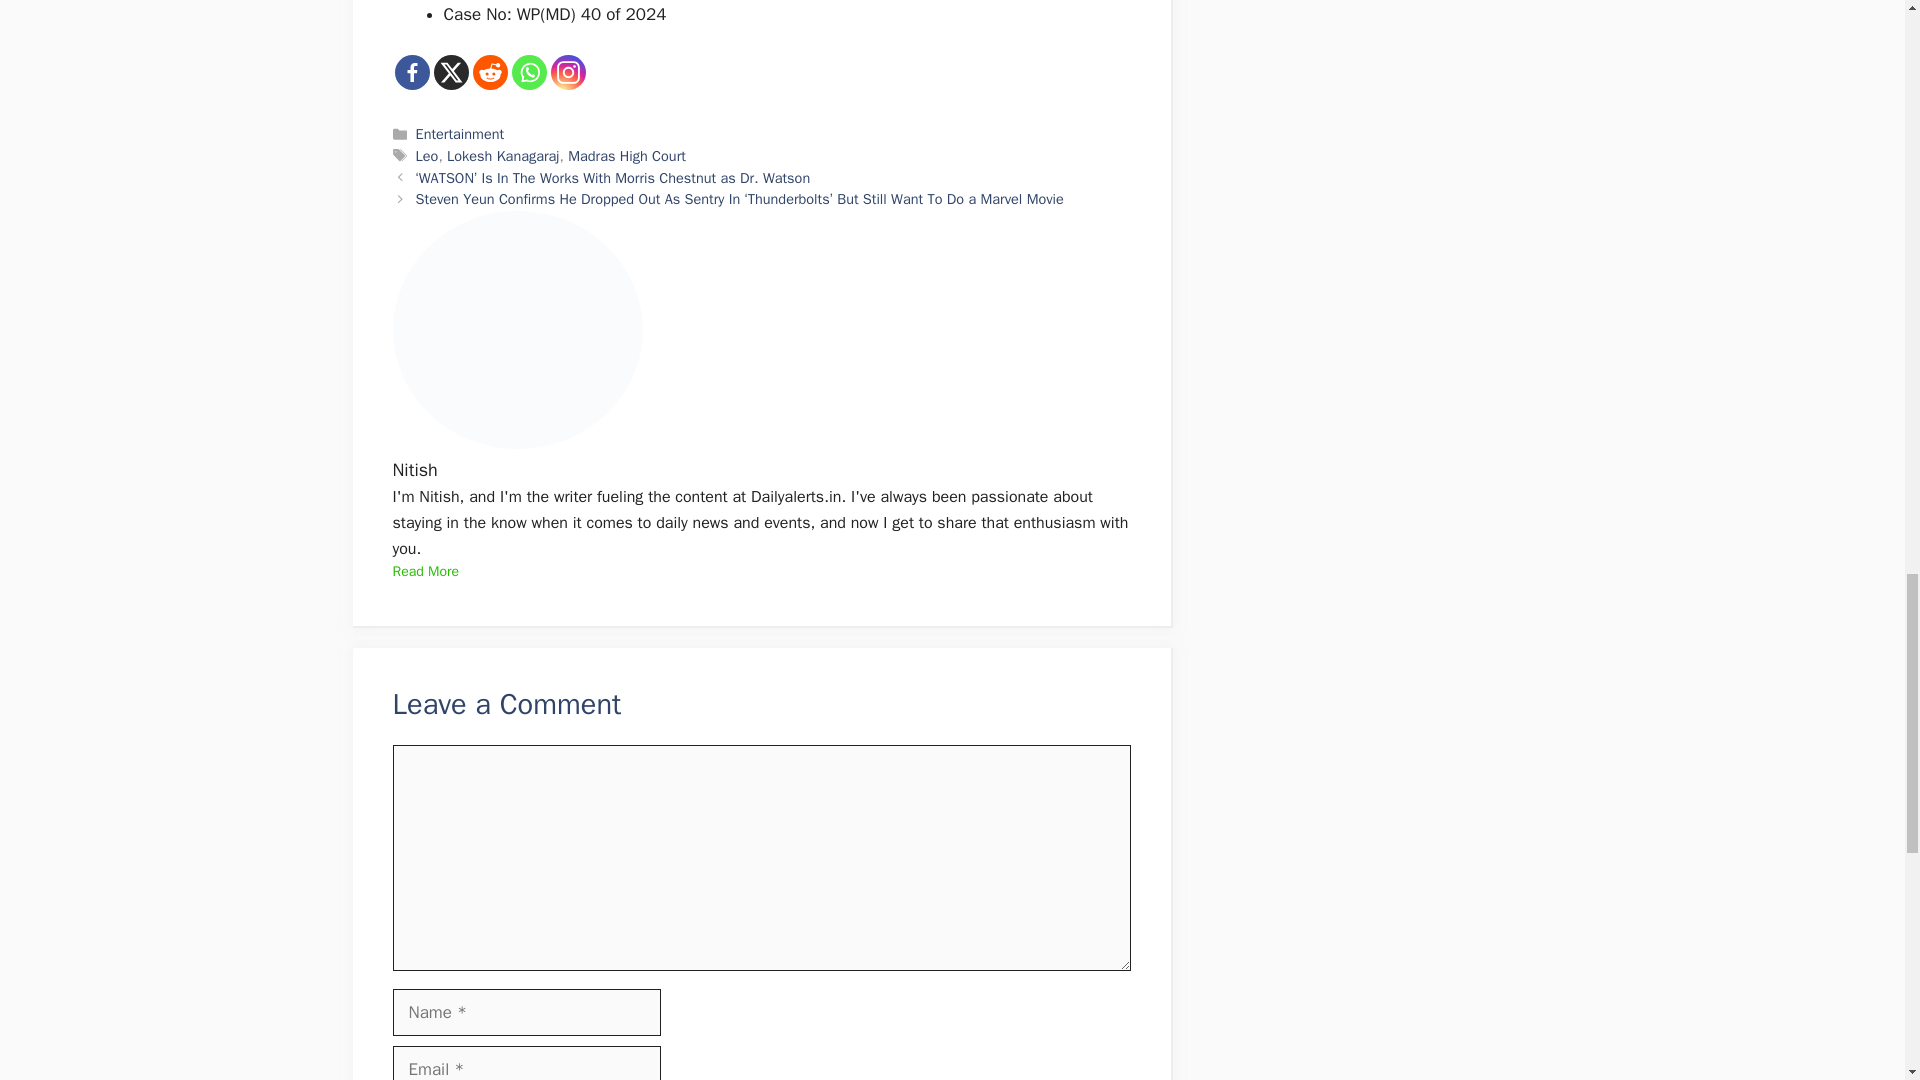 The width and height of the screenshot is (1920, 1080). Describe the element at coordinates (530, 71) in the screenshot. I see `Whatsapp` at that location.